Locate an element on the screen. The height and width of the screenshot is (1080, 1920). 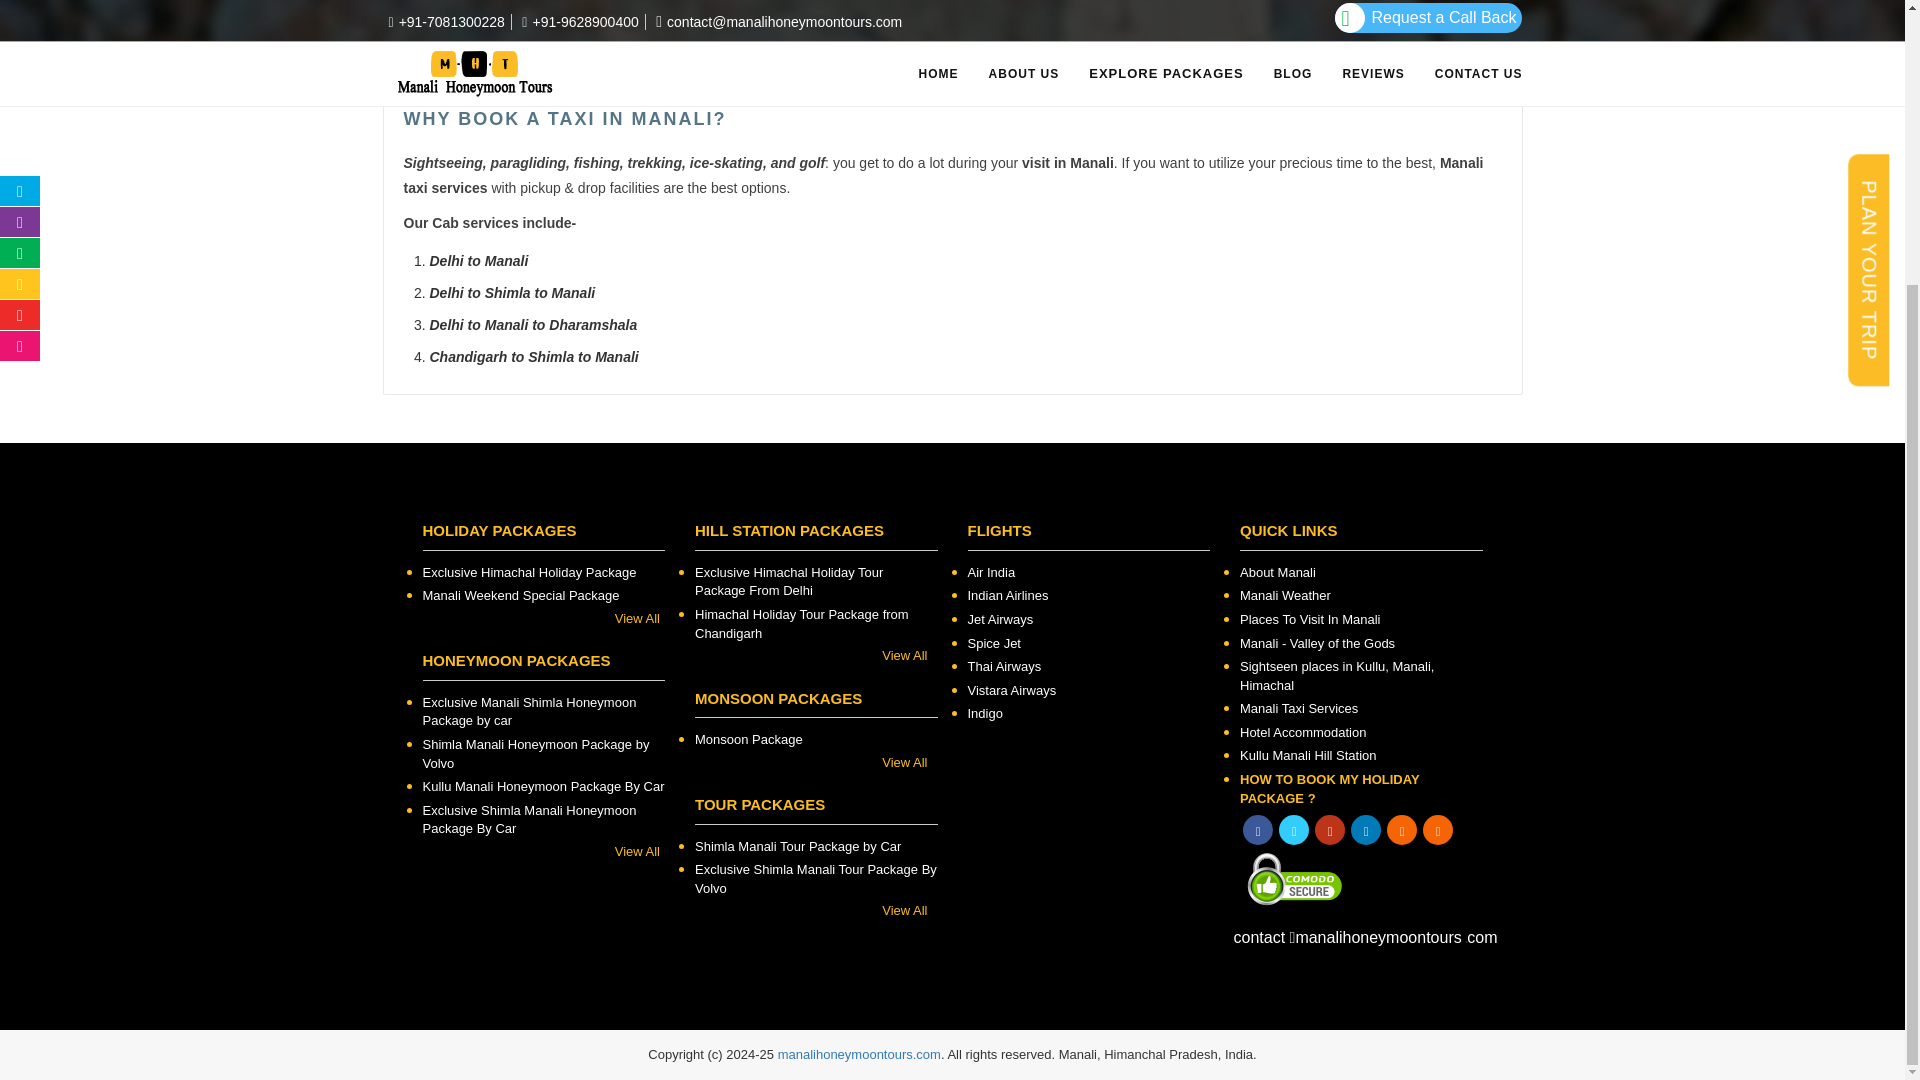
View All is located at coordinates (541, 619).